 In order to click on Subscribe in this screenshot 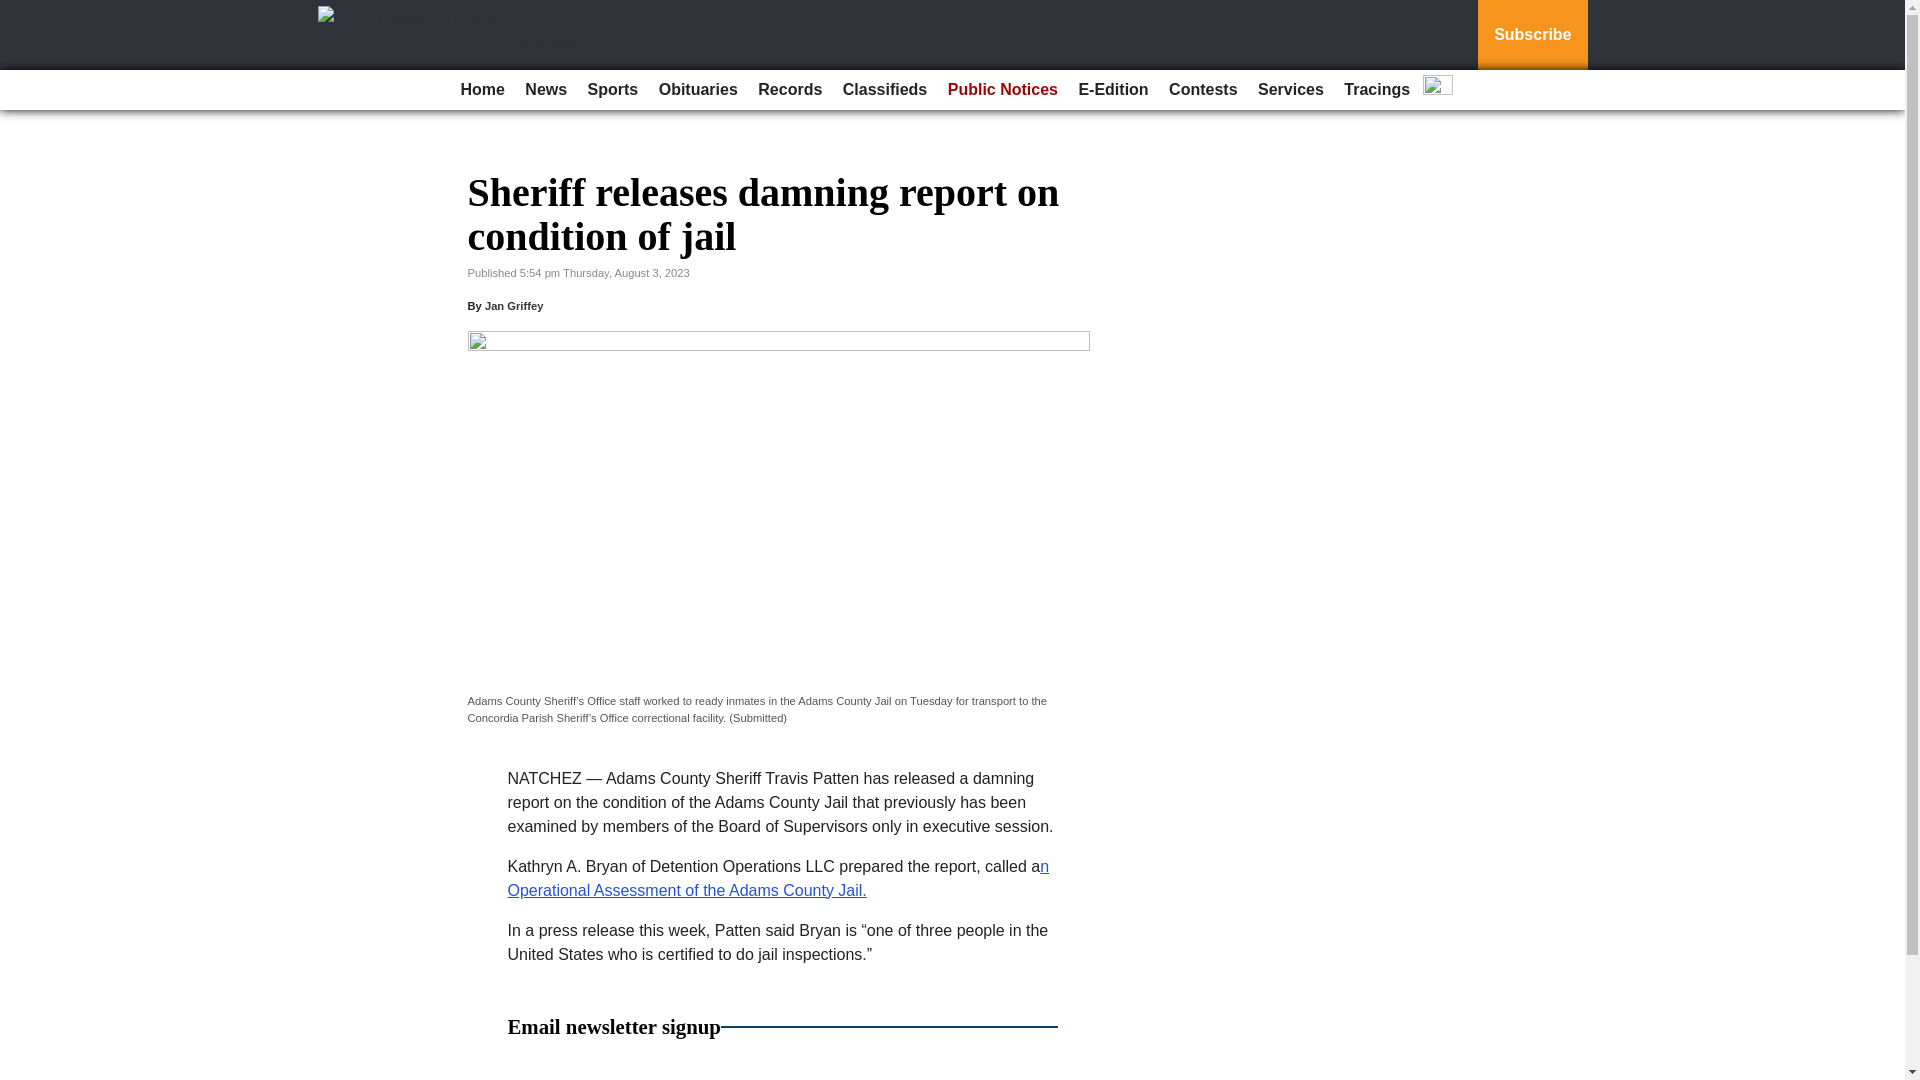, I will do `click(1532, 35)`.